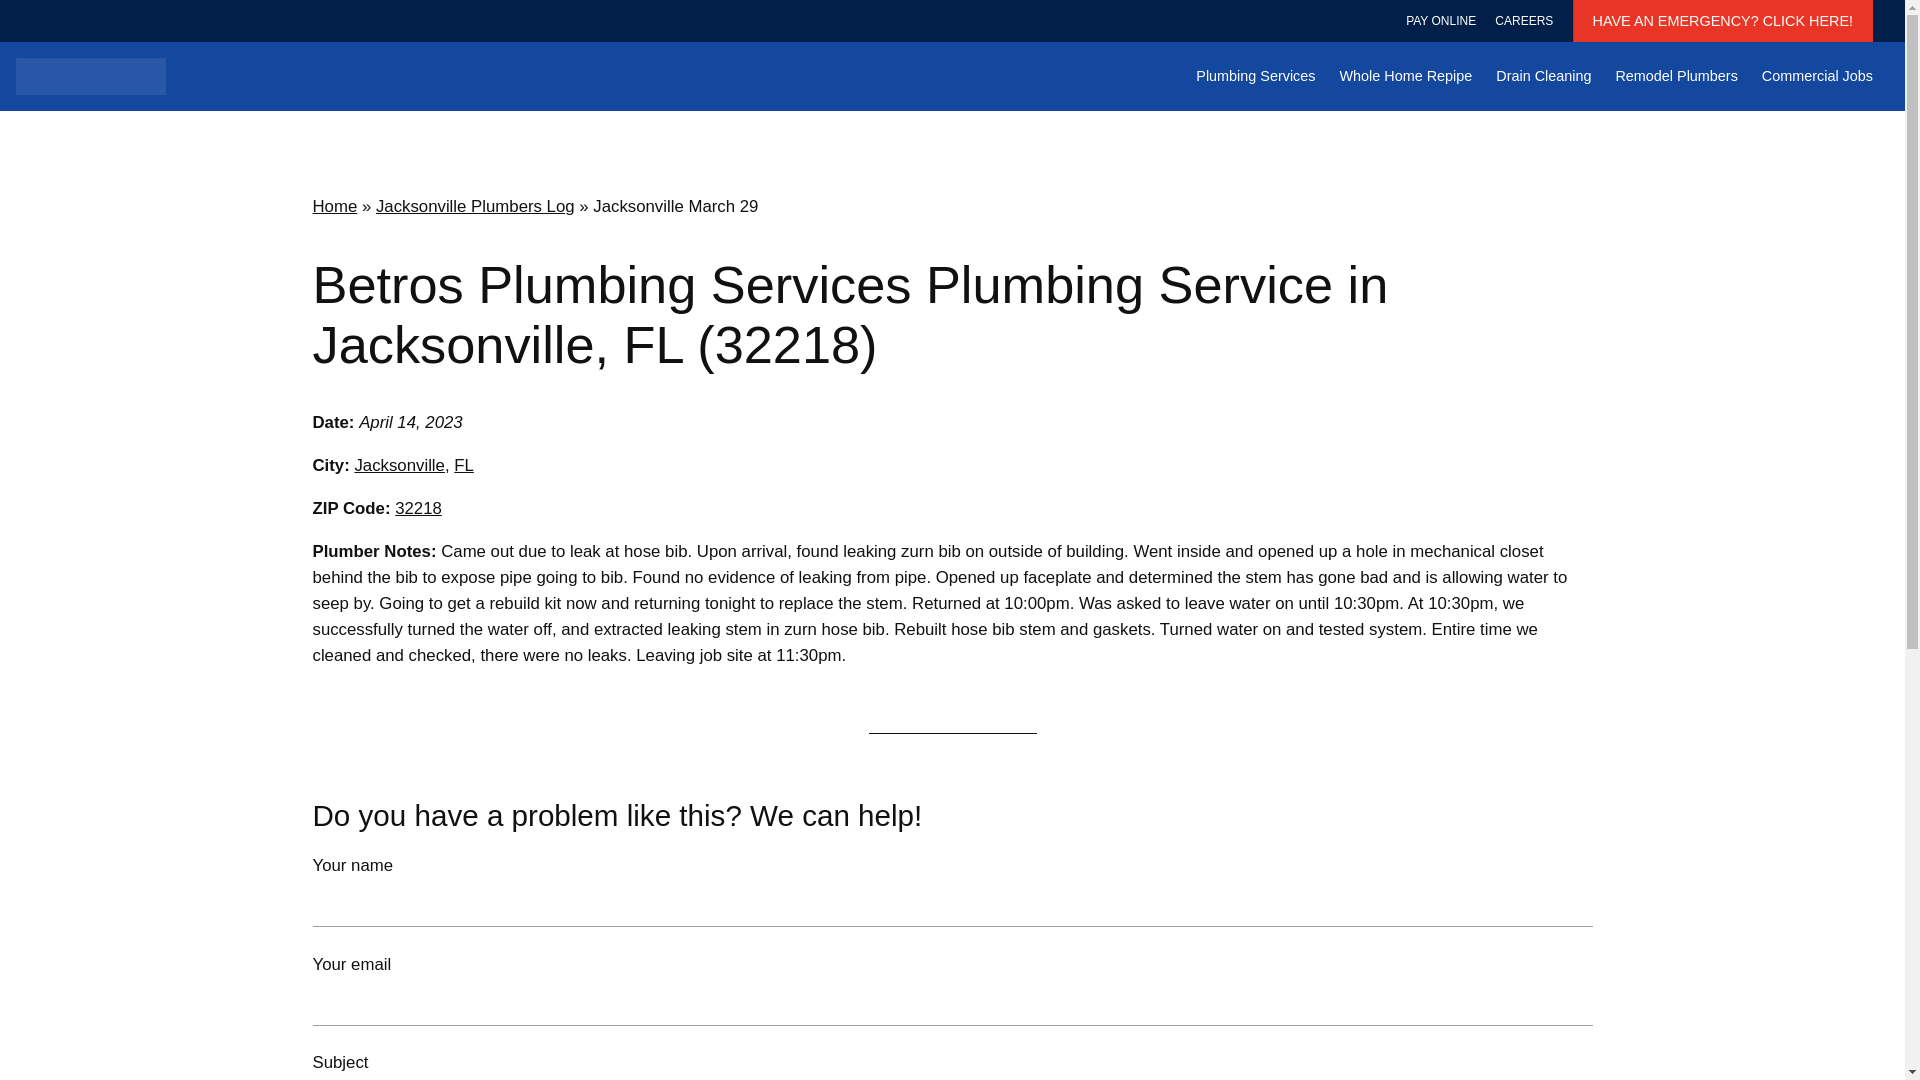 The width and height of the screenshot is (1920, 1080). What do you see at coordinates (475, 206) in the screenshot?
I see `Jacksonville Plumbers Log` at bounding box center [475, 206].